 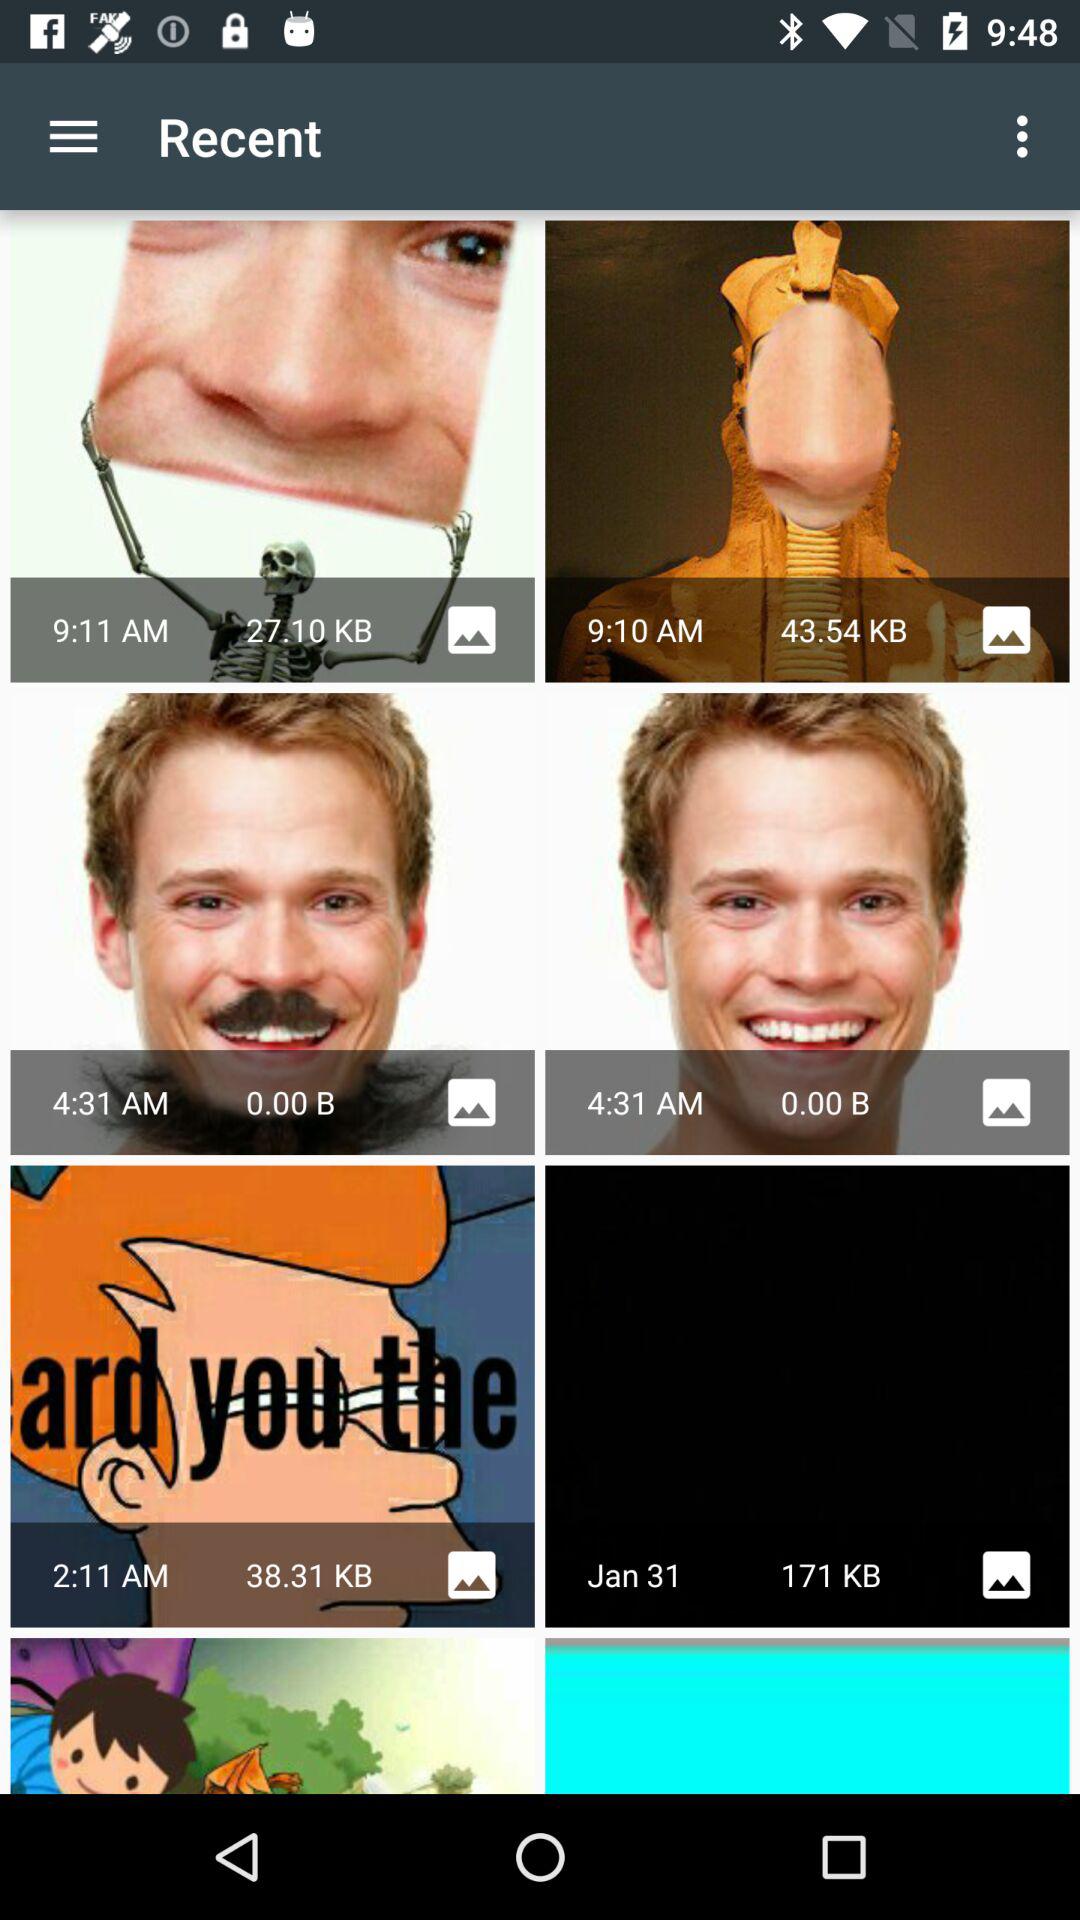 What do you see at coordinates (1028, 136) in the screenshot?
I see `press icon to the right of the recent item` at bounding box center [1028, 136].